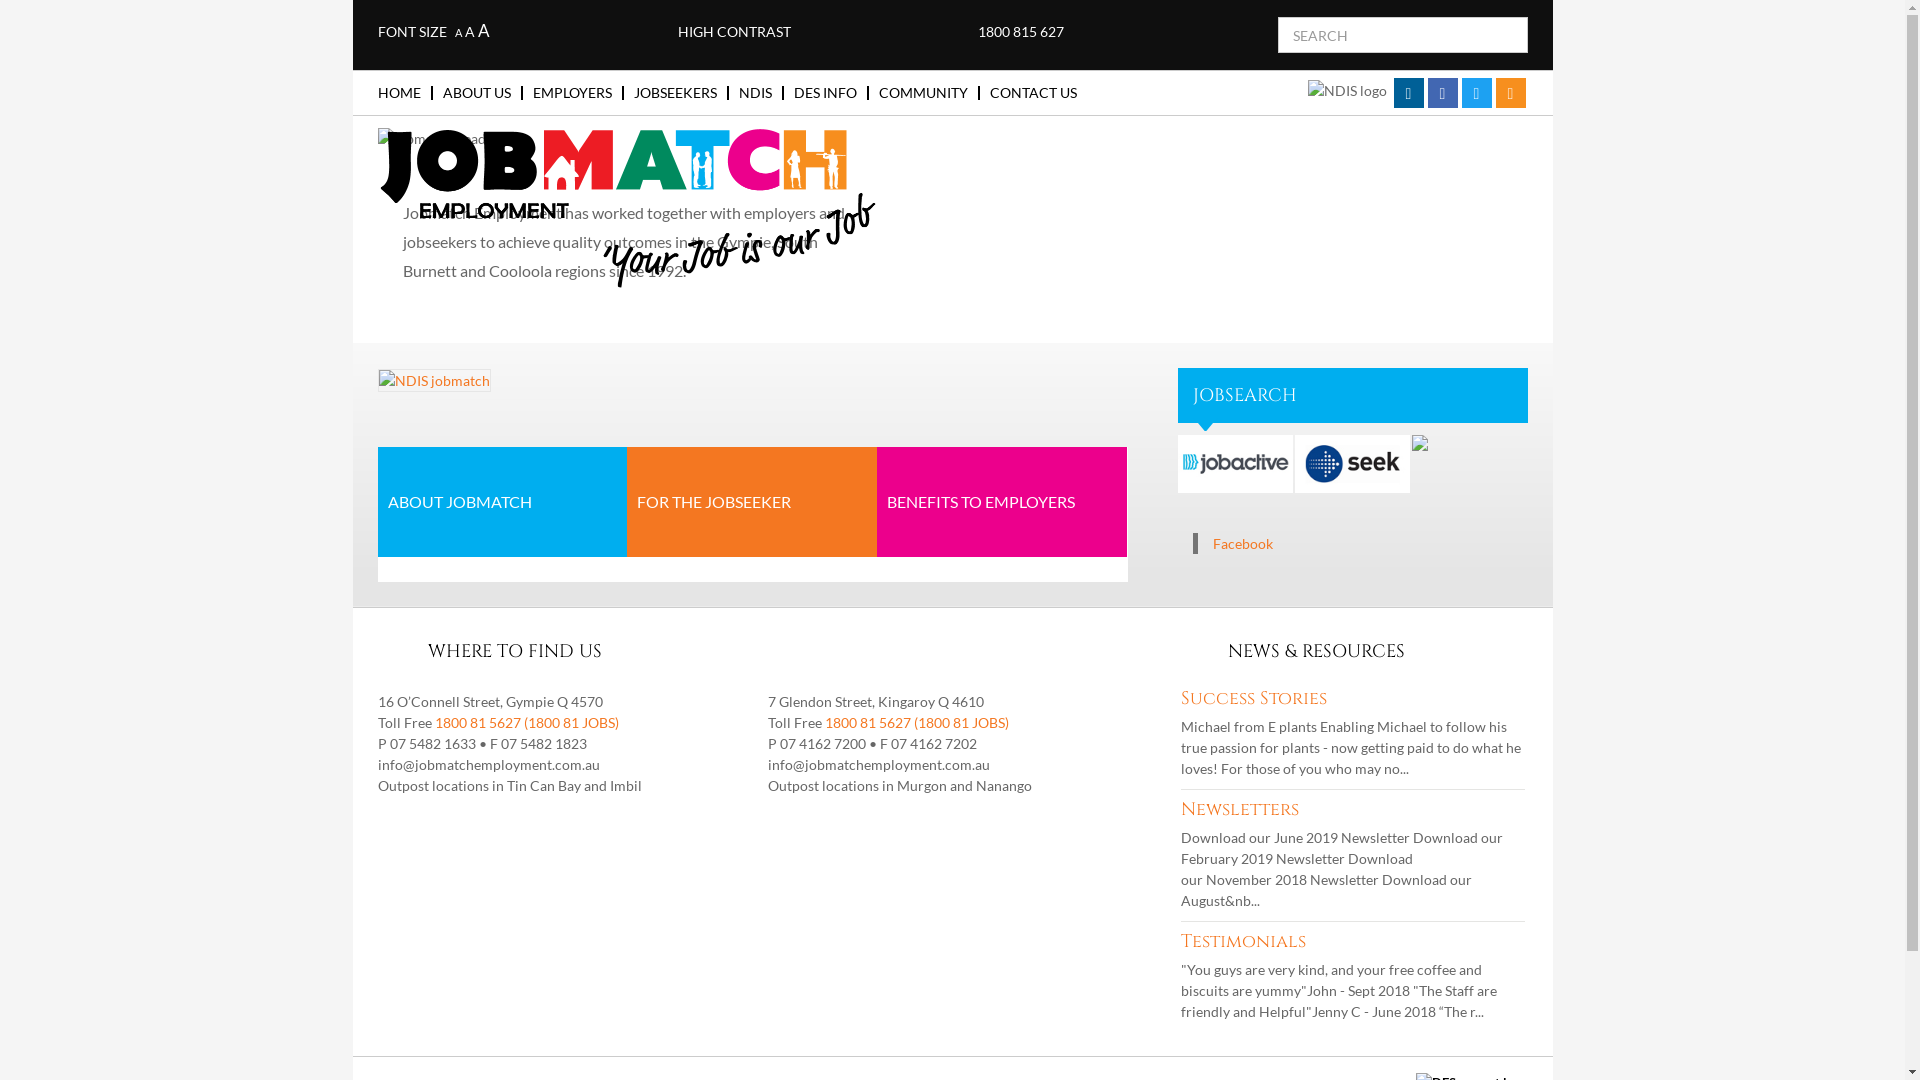 This screenshot has width=1920, height=1080. I want to click on Facebook, so click(1242, 544).